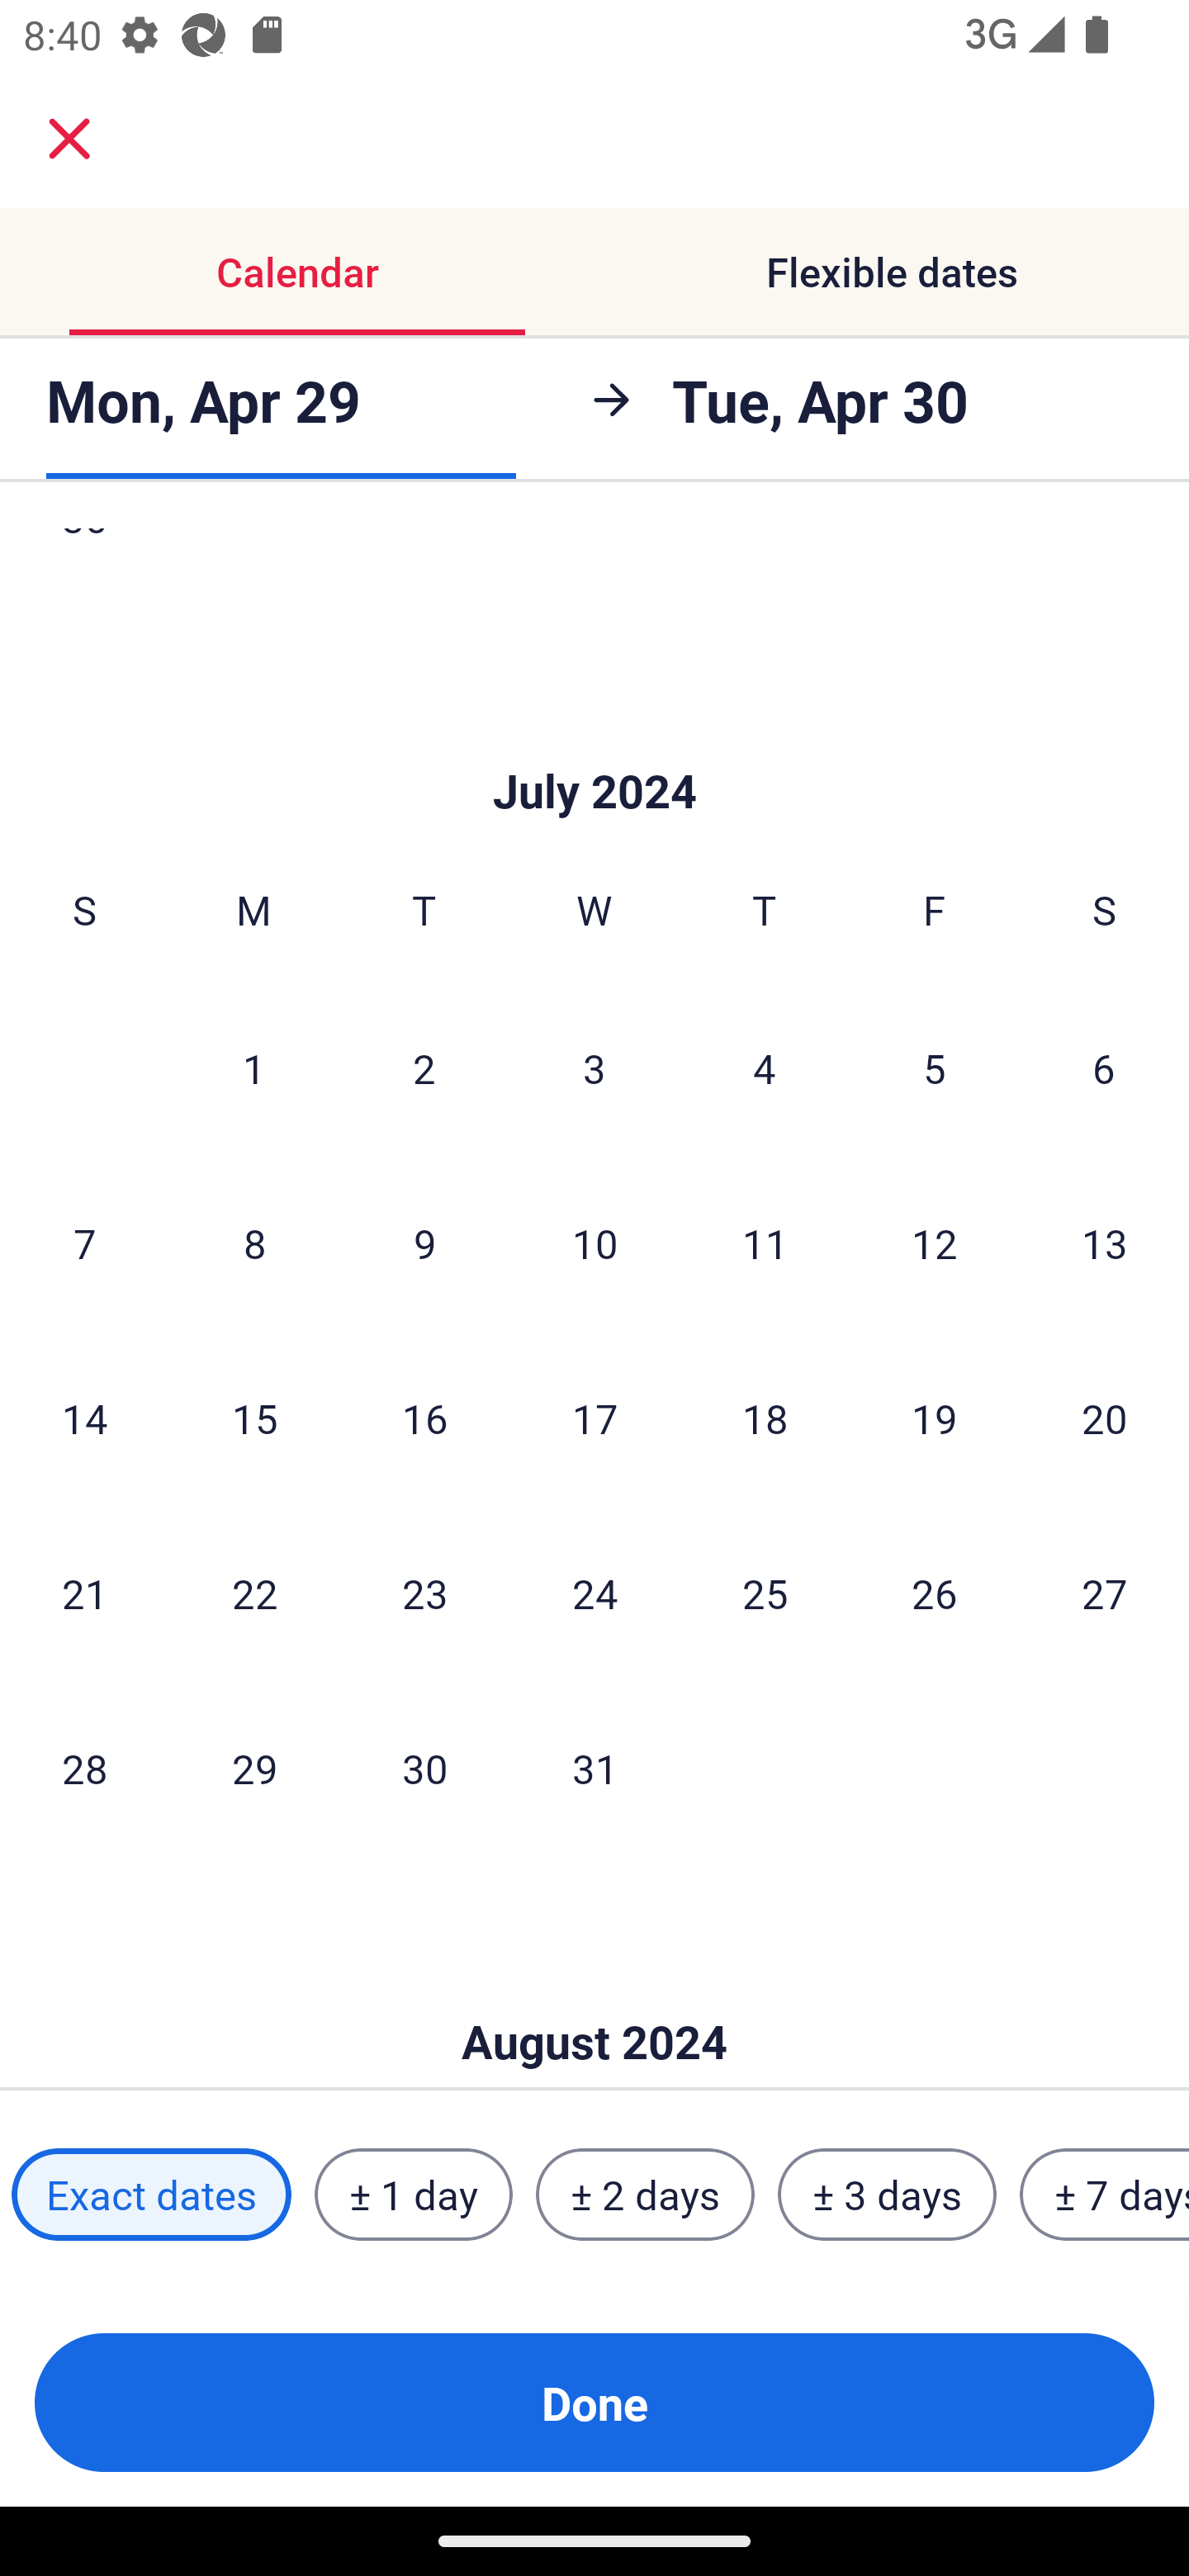 The image size is (1189, 2576). I want to click on 2 Tuesday, July 2, 2024, so click(424, 1067).